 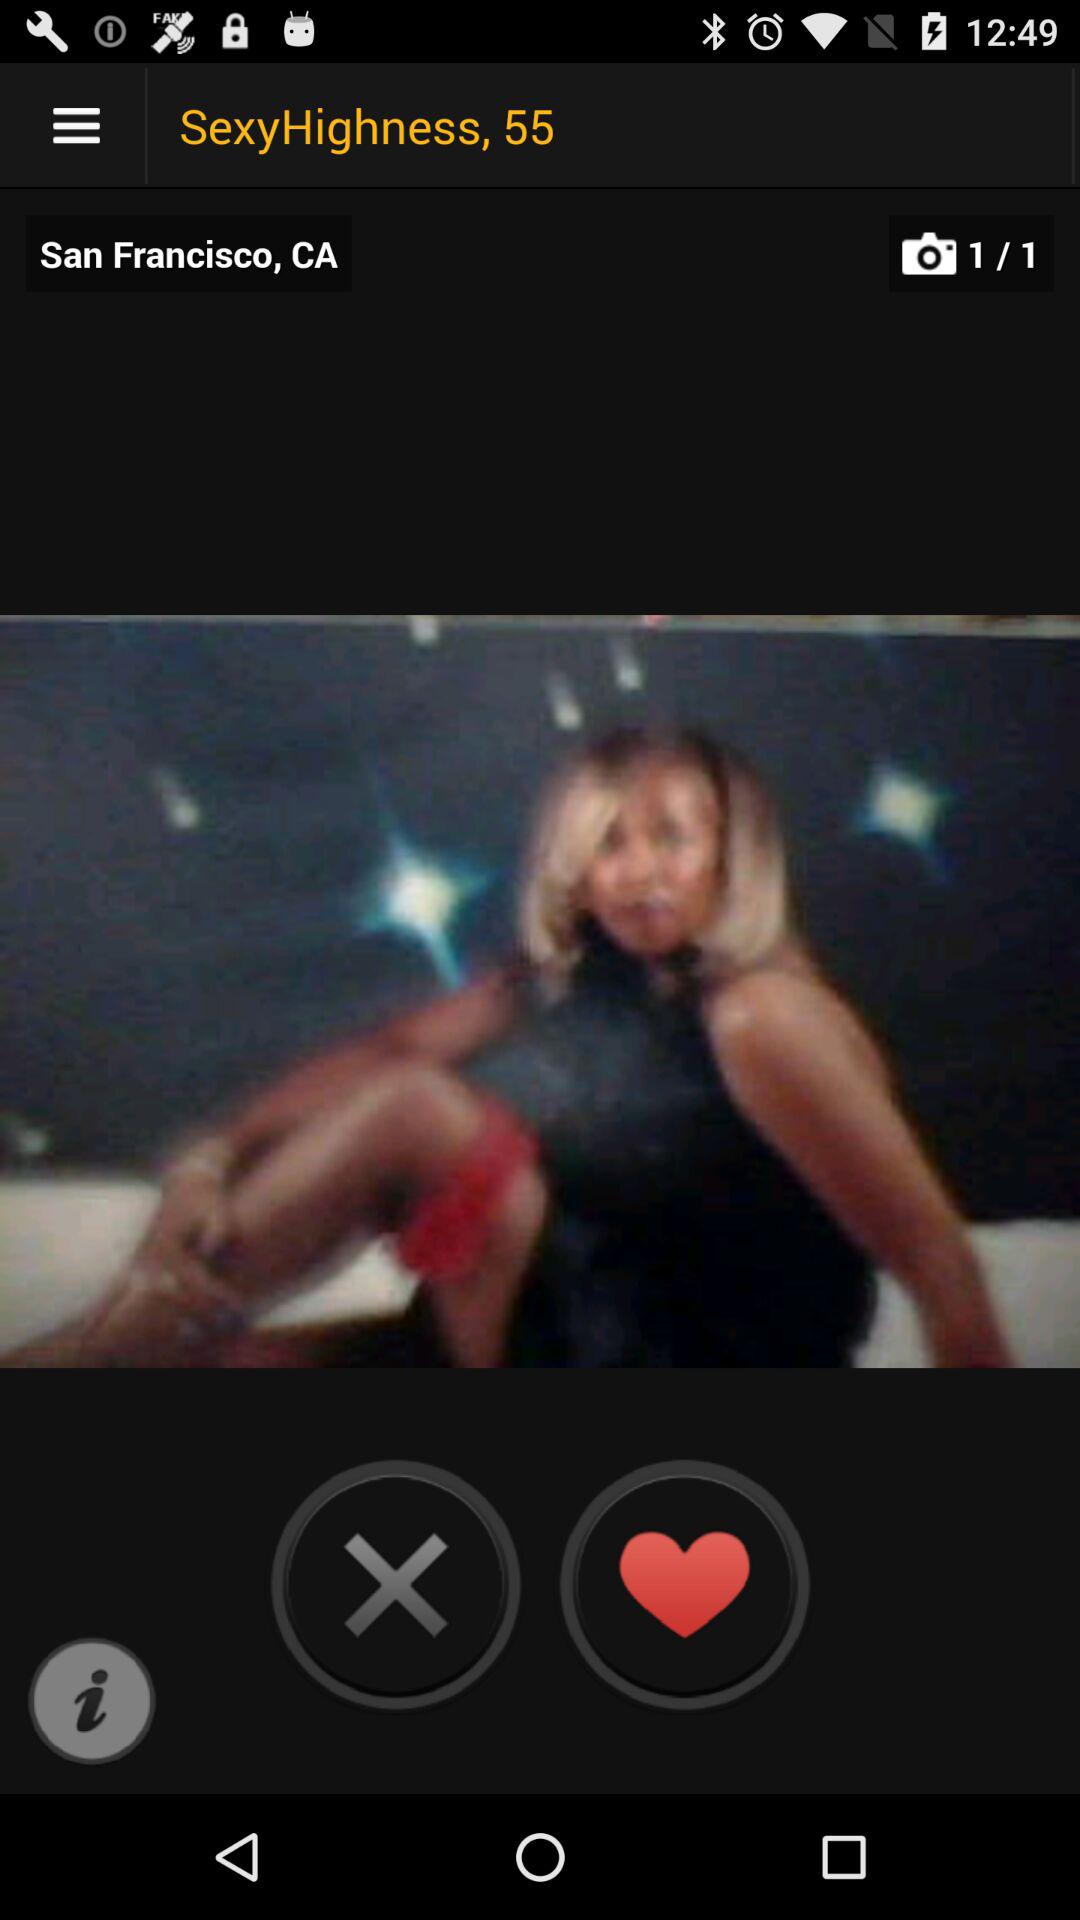 What do you see at coordinates (92, 1702) in the screenshot?
I see `get info` at bounding box center [92, 1702].